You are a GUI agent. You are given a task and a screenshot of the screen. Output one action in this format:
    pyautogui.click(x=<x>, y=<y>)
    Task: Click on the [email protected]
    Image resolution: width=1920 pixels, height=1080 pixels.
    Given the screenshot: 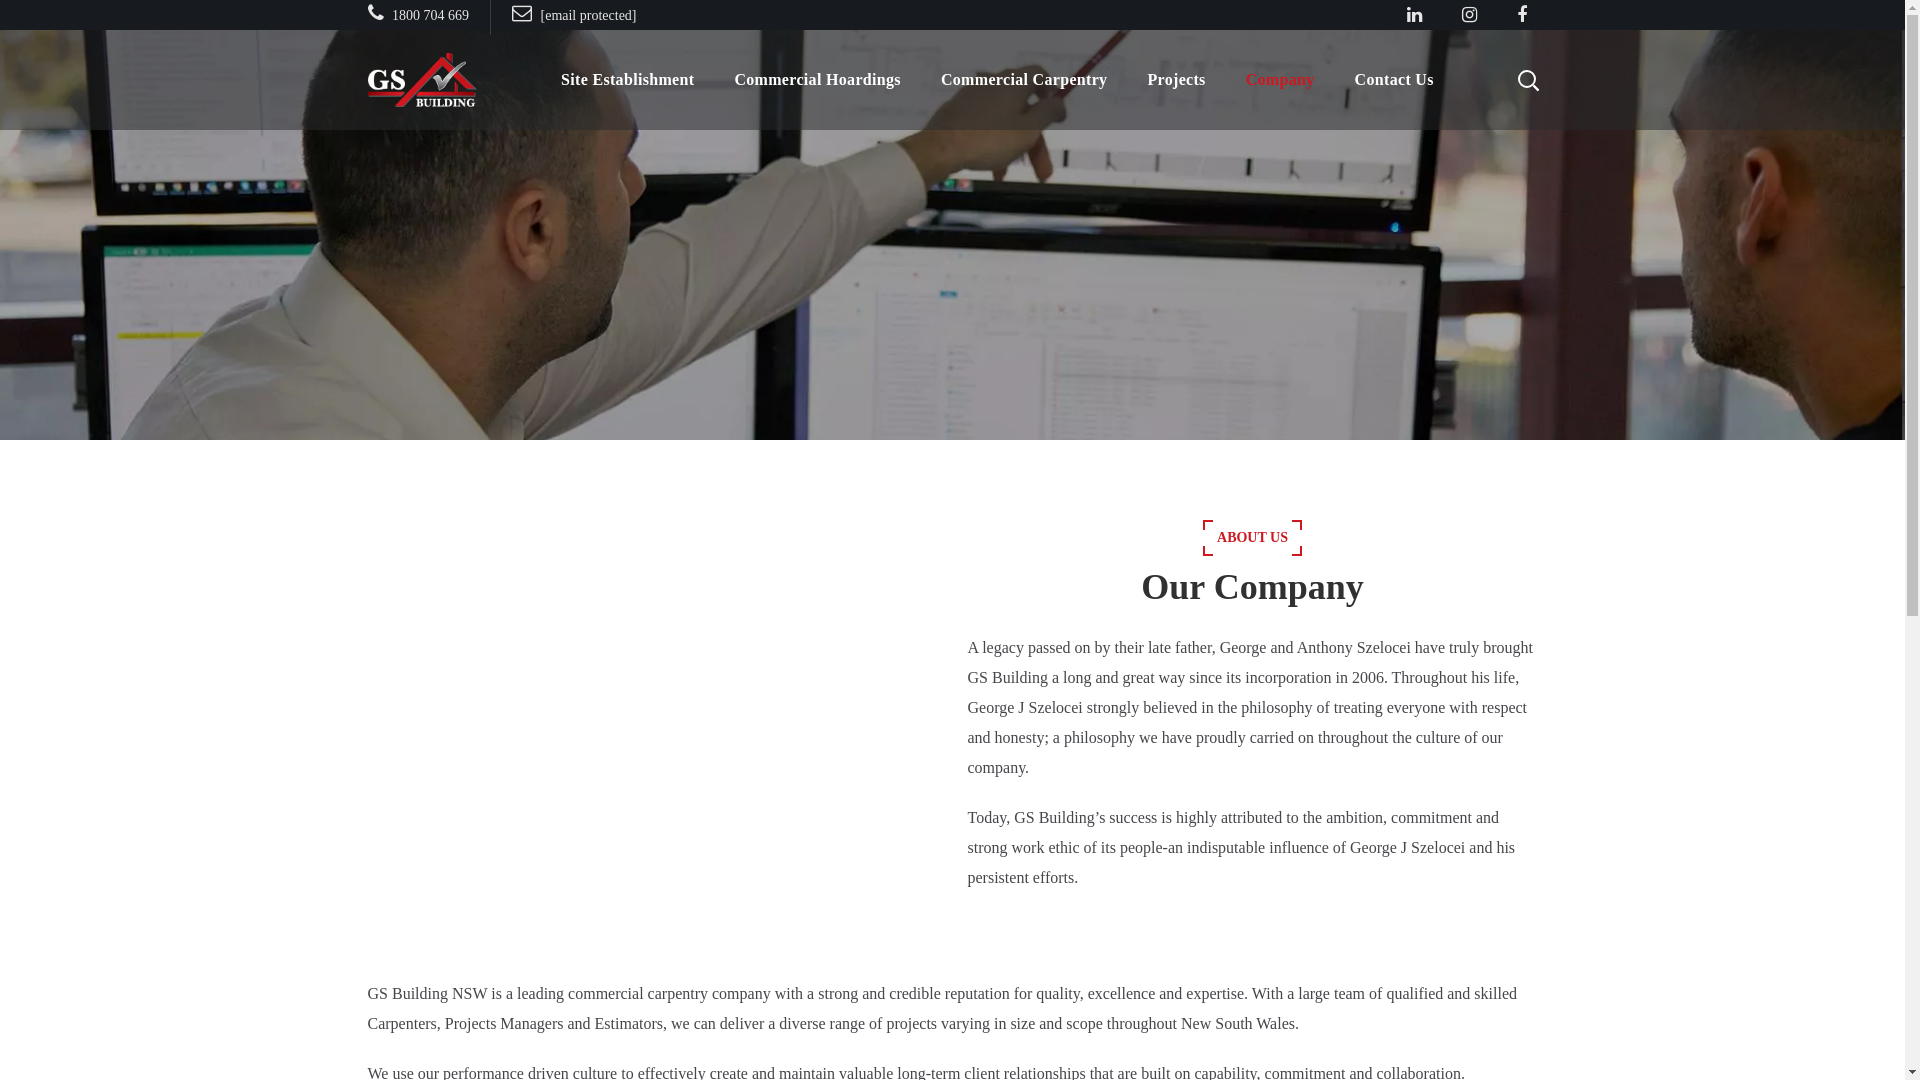 What is the action you would take?
    pyautogui.click(x=574, y=16)
    